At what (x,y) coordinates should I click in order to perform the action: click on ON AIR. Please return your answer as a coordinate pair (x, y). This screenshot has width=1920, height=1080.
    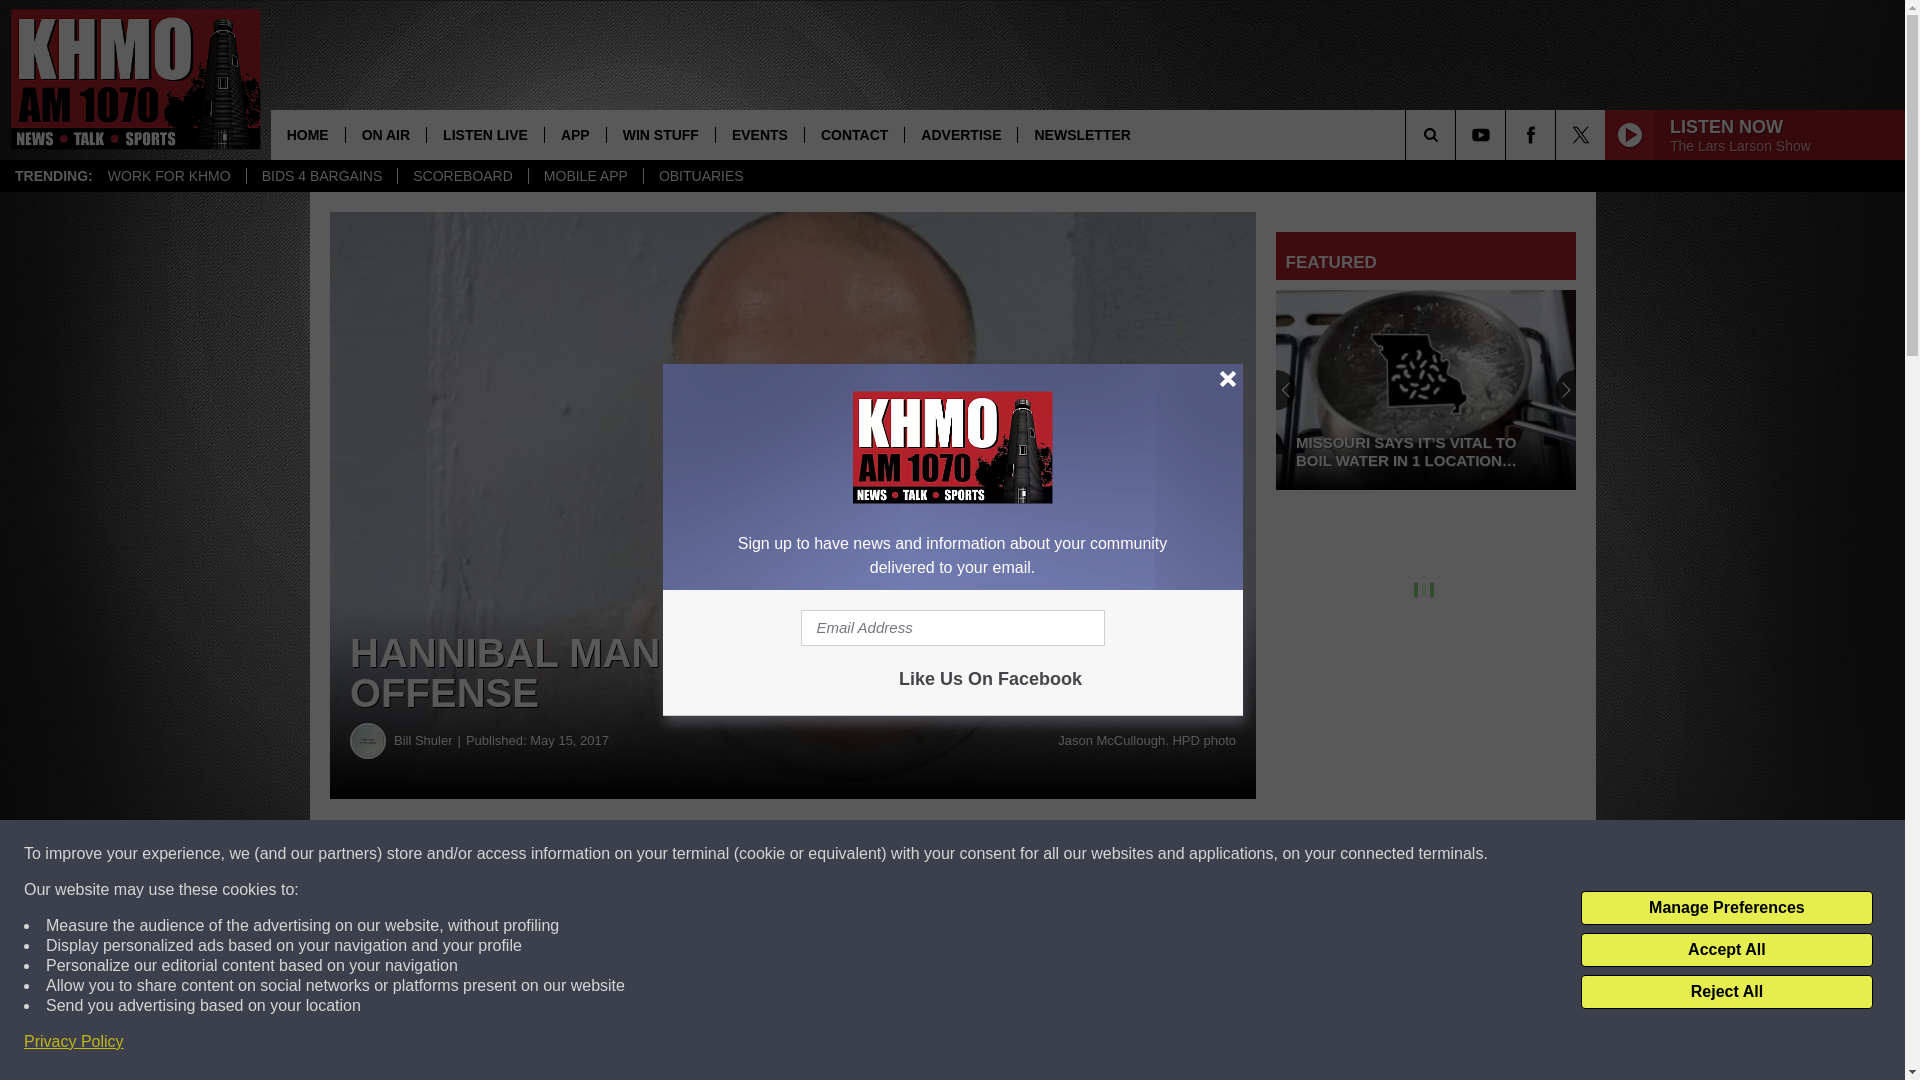
    Looking at the image, I should click on (386, 134).